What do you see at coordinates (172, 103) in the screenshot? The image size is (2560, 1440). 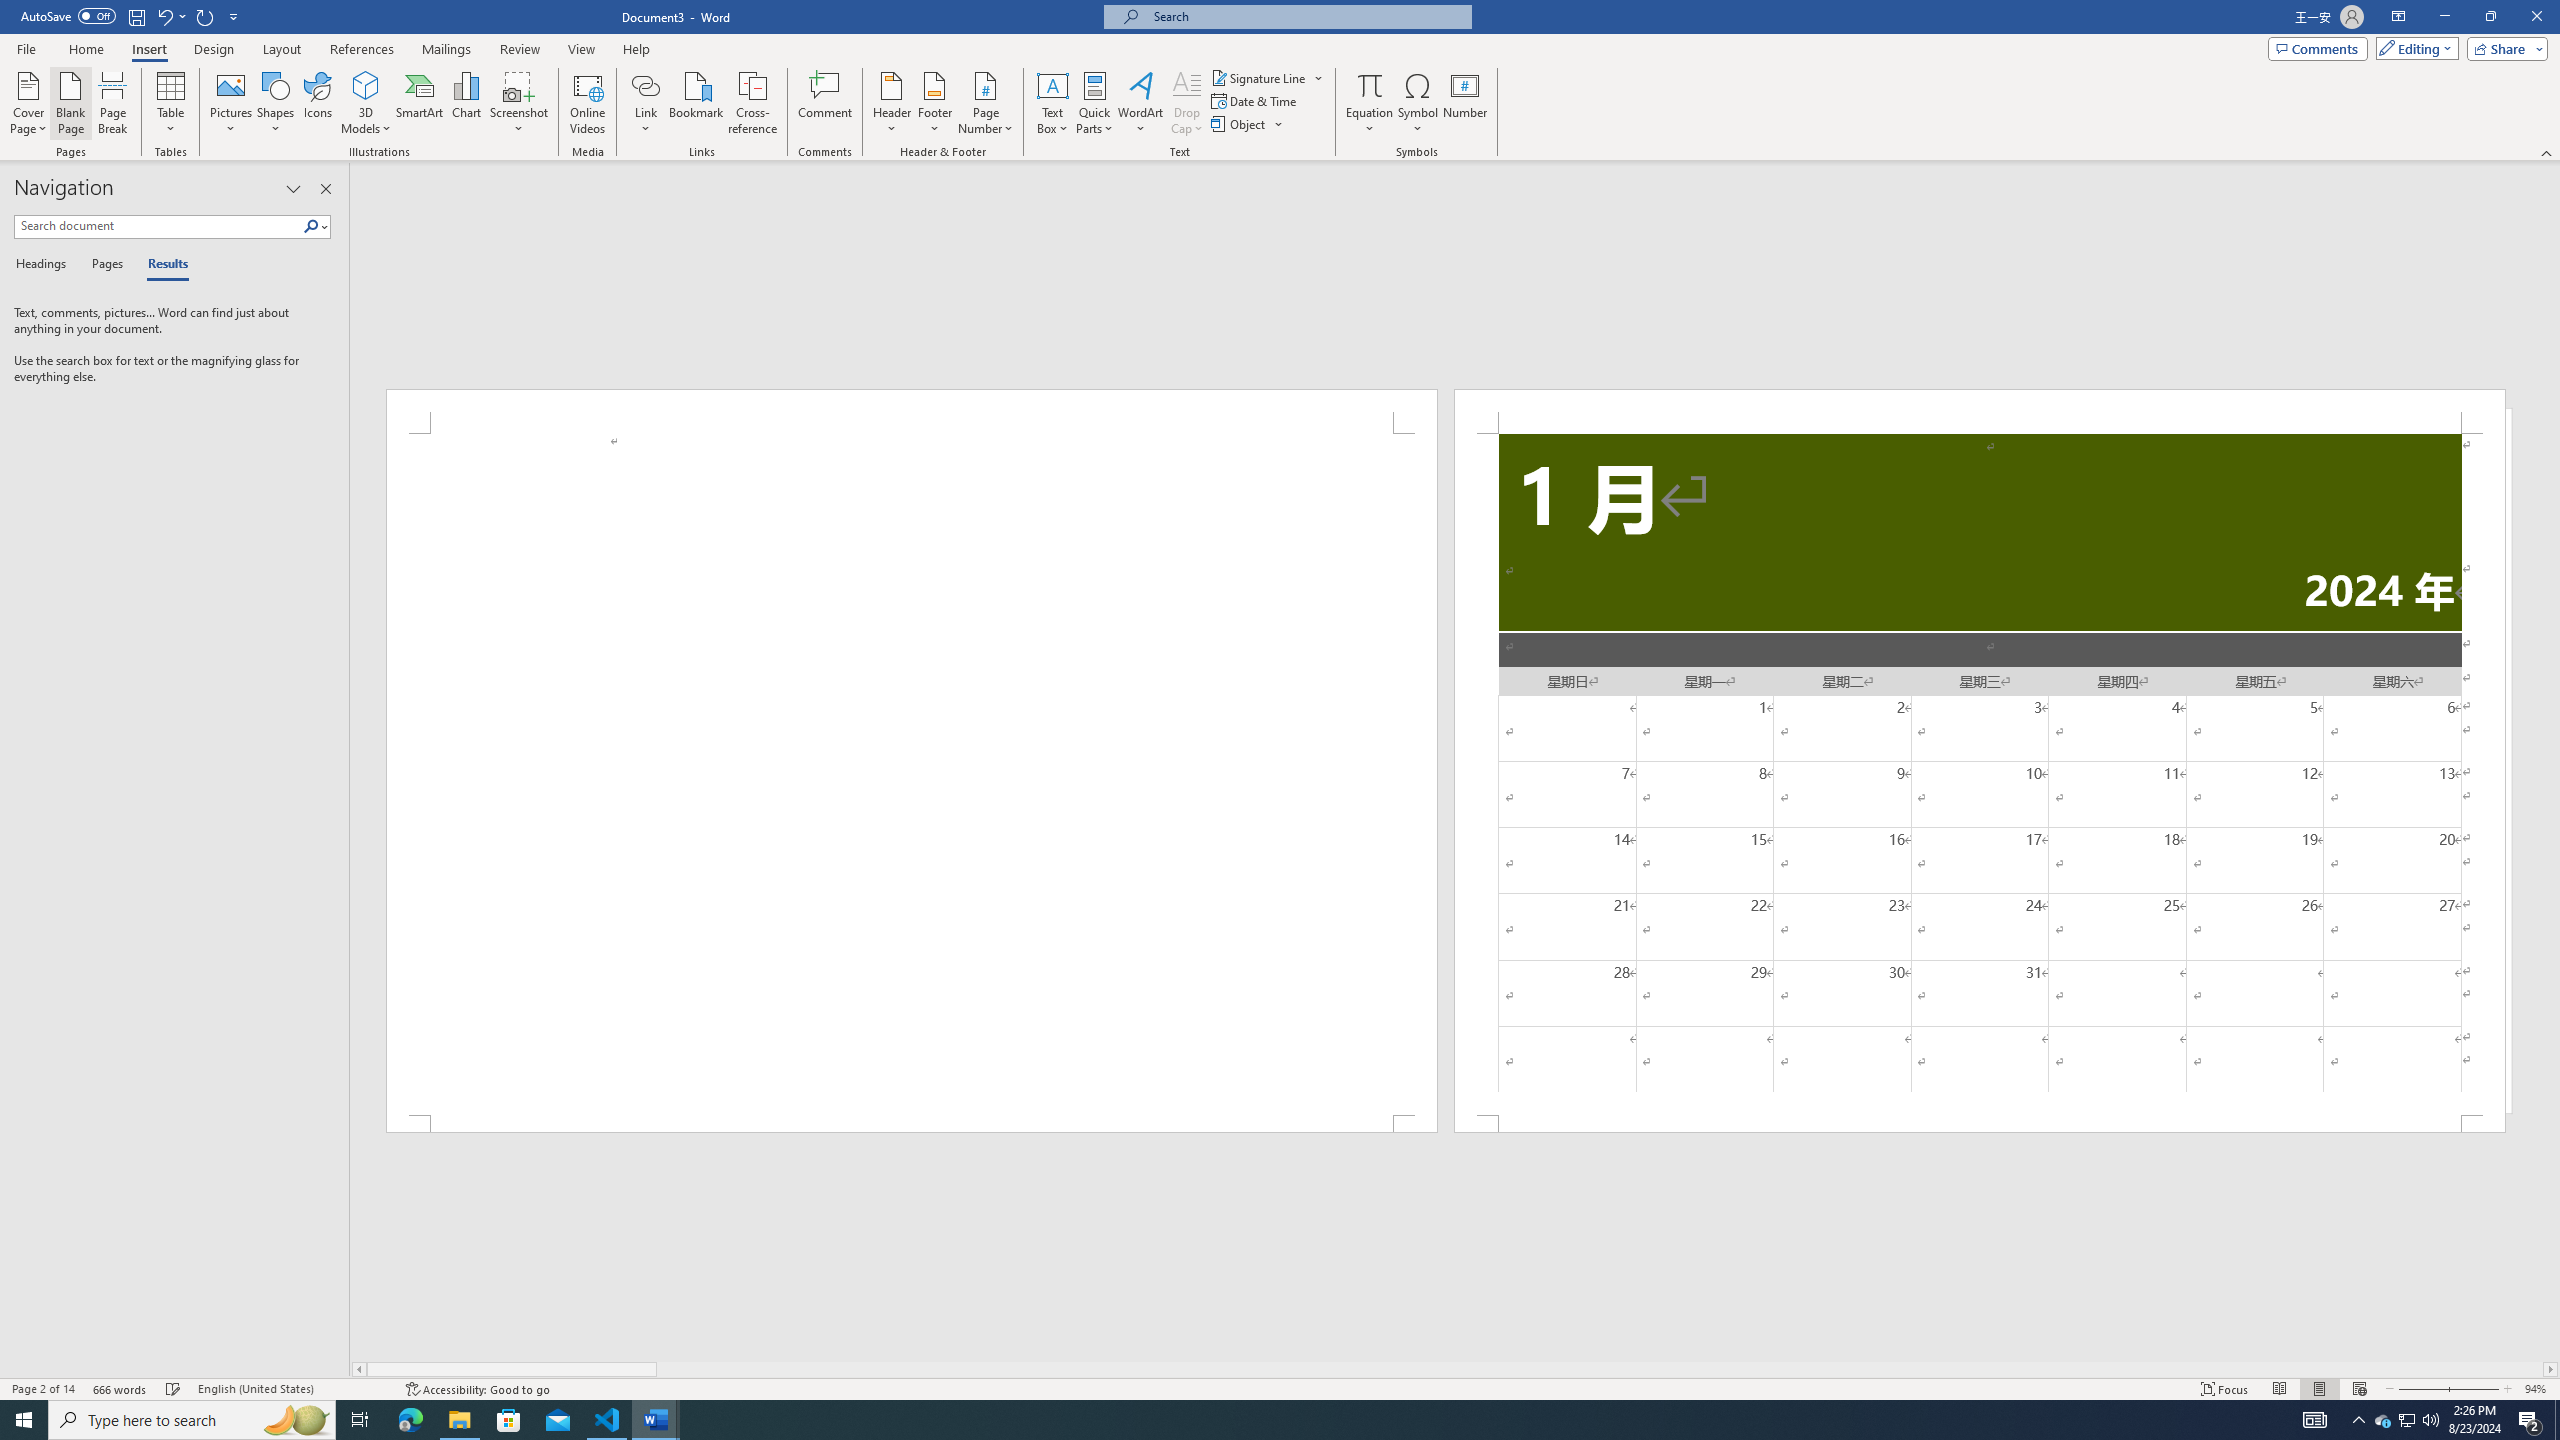 I see `Table` at bounding box center [172, 103].